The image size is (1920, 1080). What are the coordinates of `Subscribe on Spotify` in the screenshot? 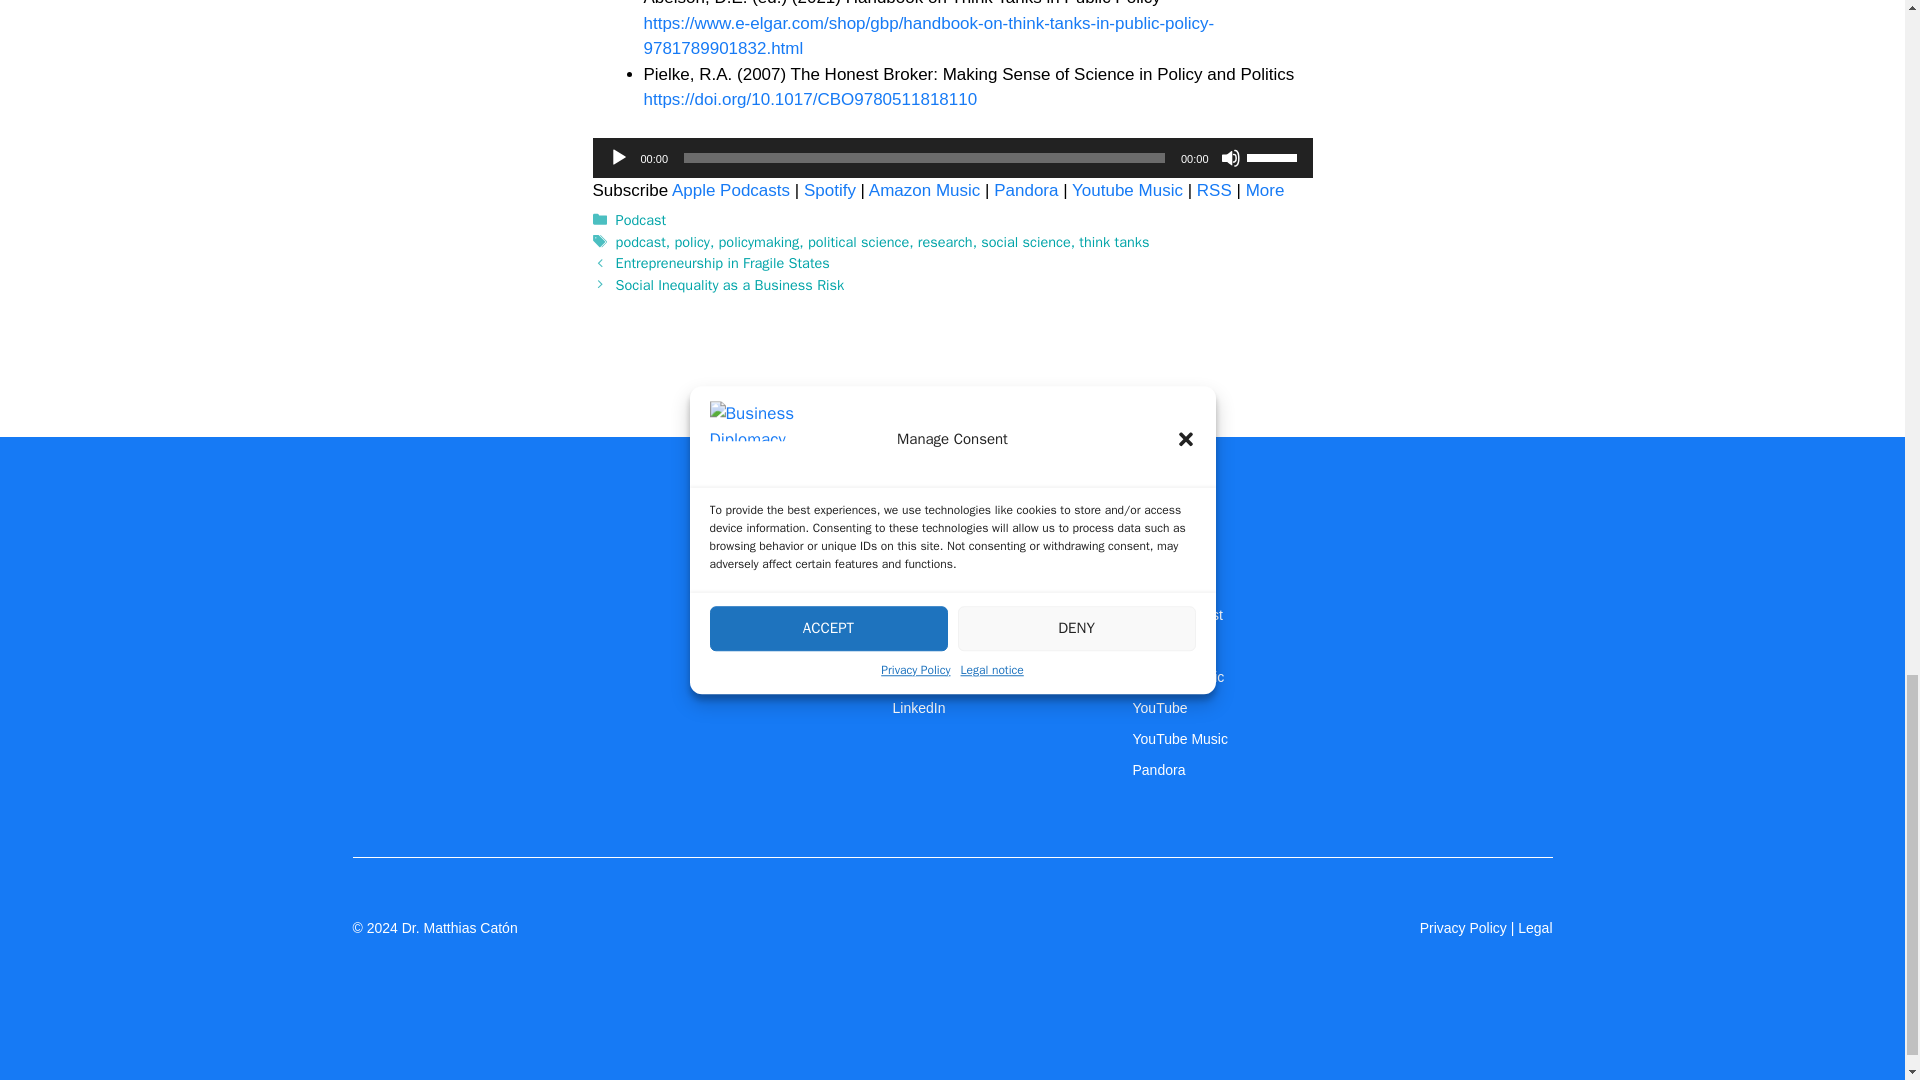 It's located at (830, 190).